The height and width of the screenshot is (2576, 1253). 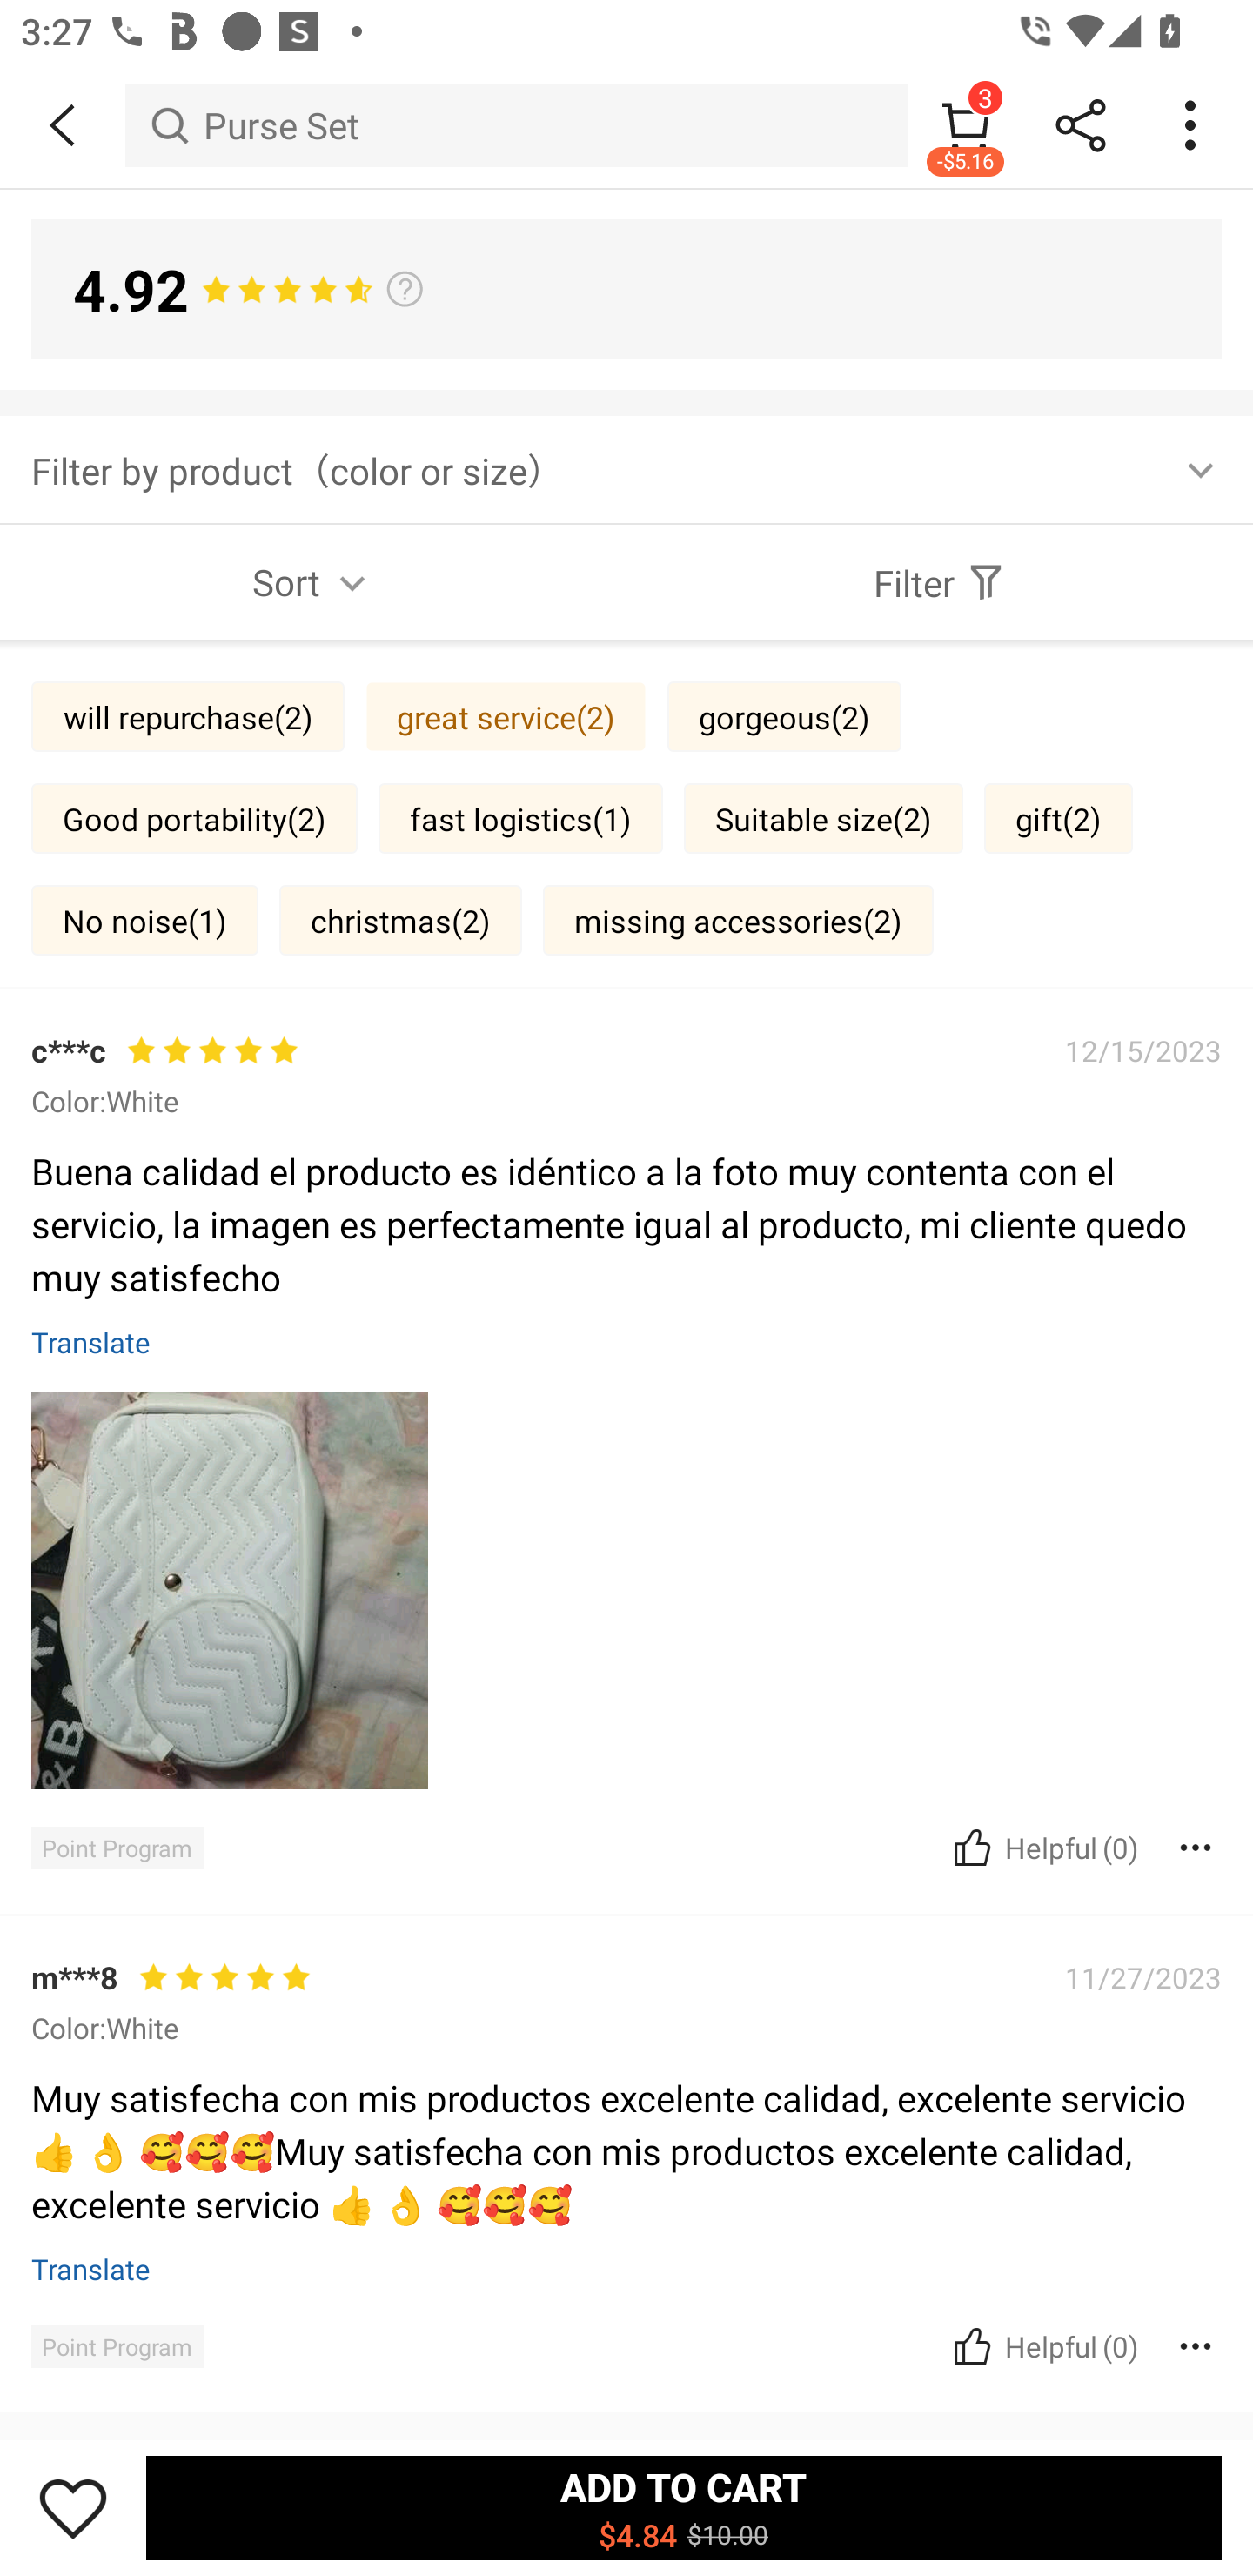 What do you see at coordinates (520, 817) in the screenshot?
I see `fast logistics(1)` at bounding box center [520, 817].